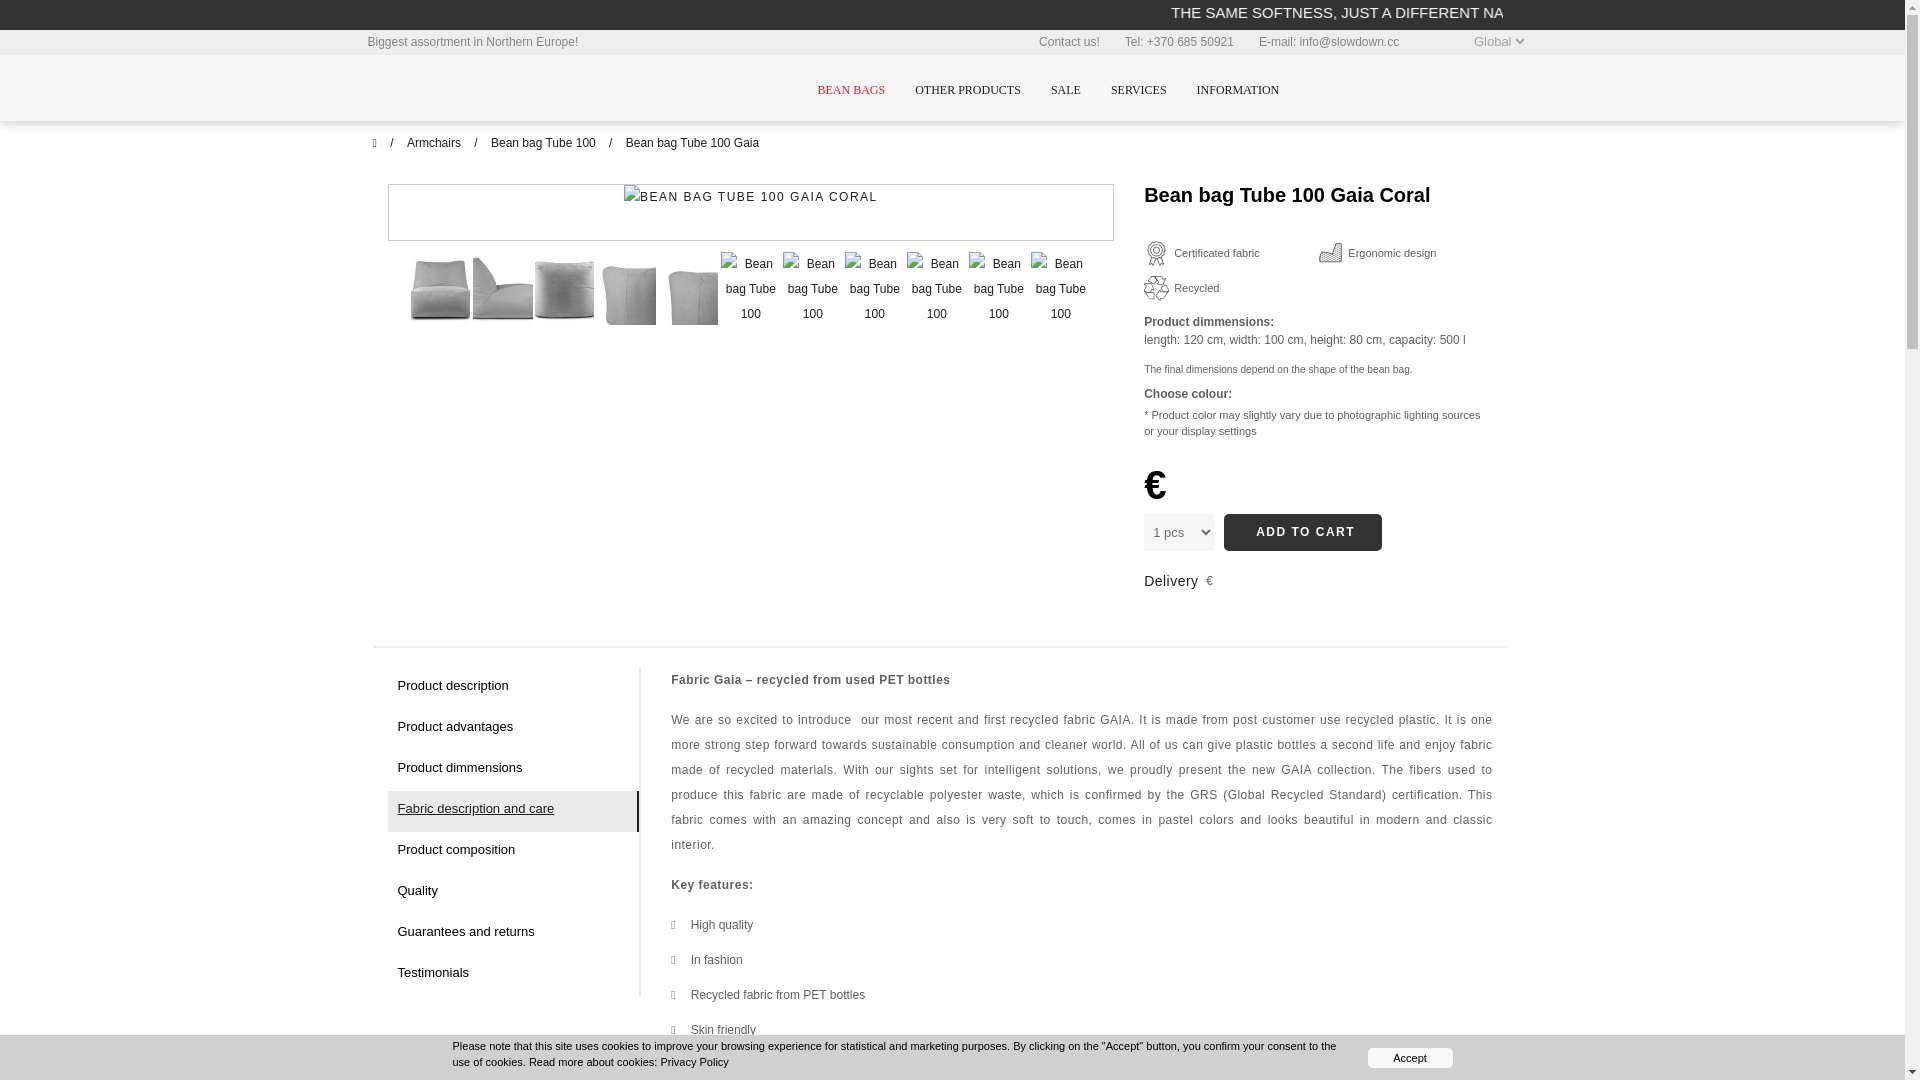  I want to click on BEAN BAGS, so click(851, 90).